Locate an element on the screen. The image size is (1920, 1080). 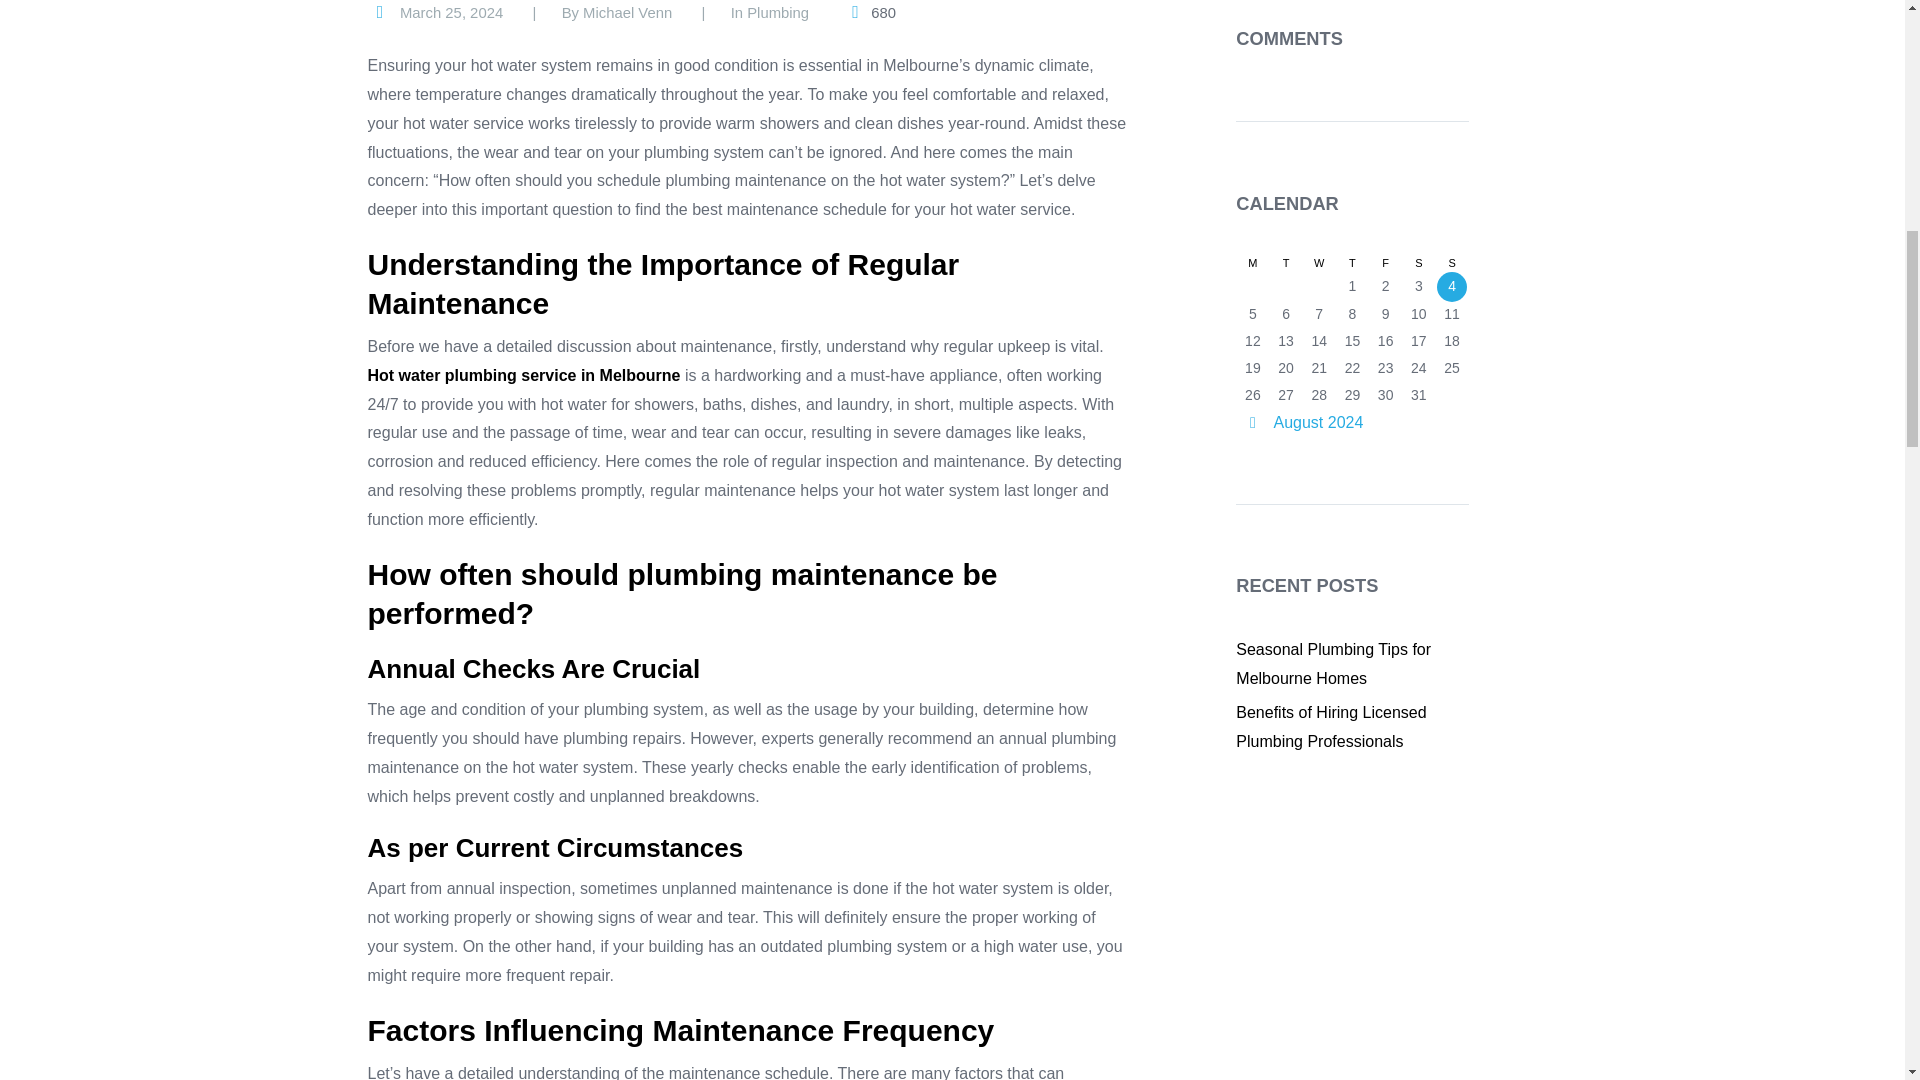
Wednesday is located at coordinates (1320, 264).